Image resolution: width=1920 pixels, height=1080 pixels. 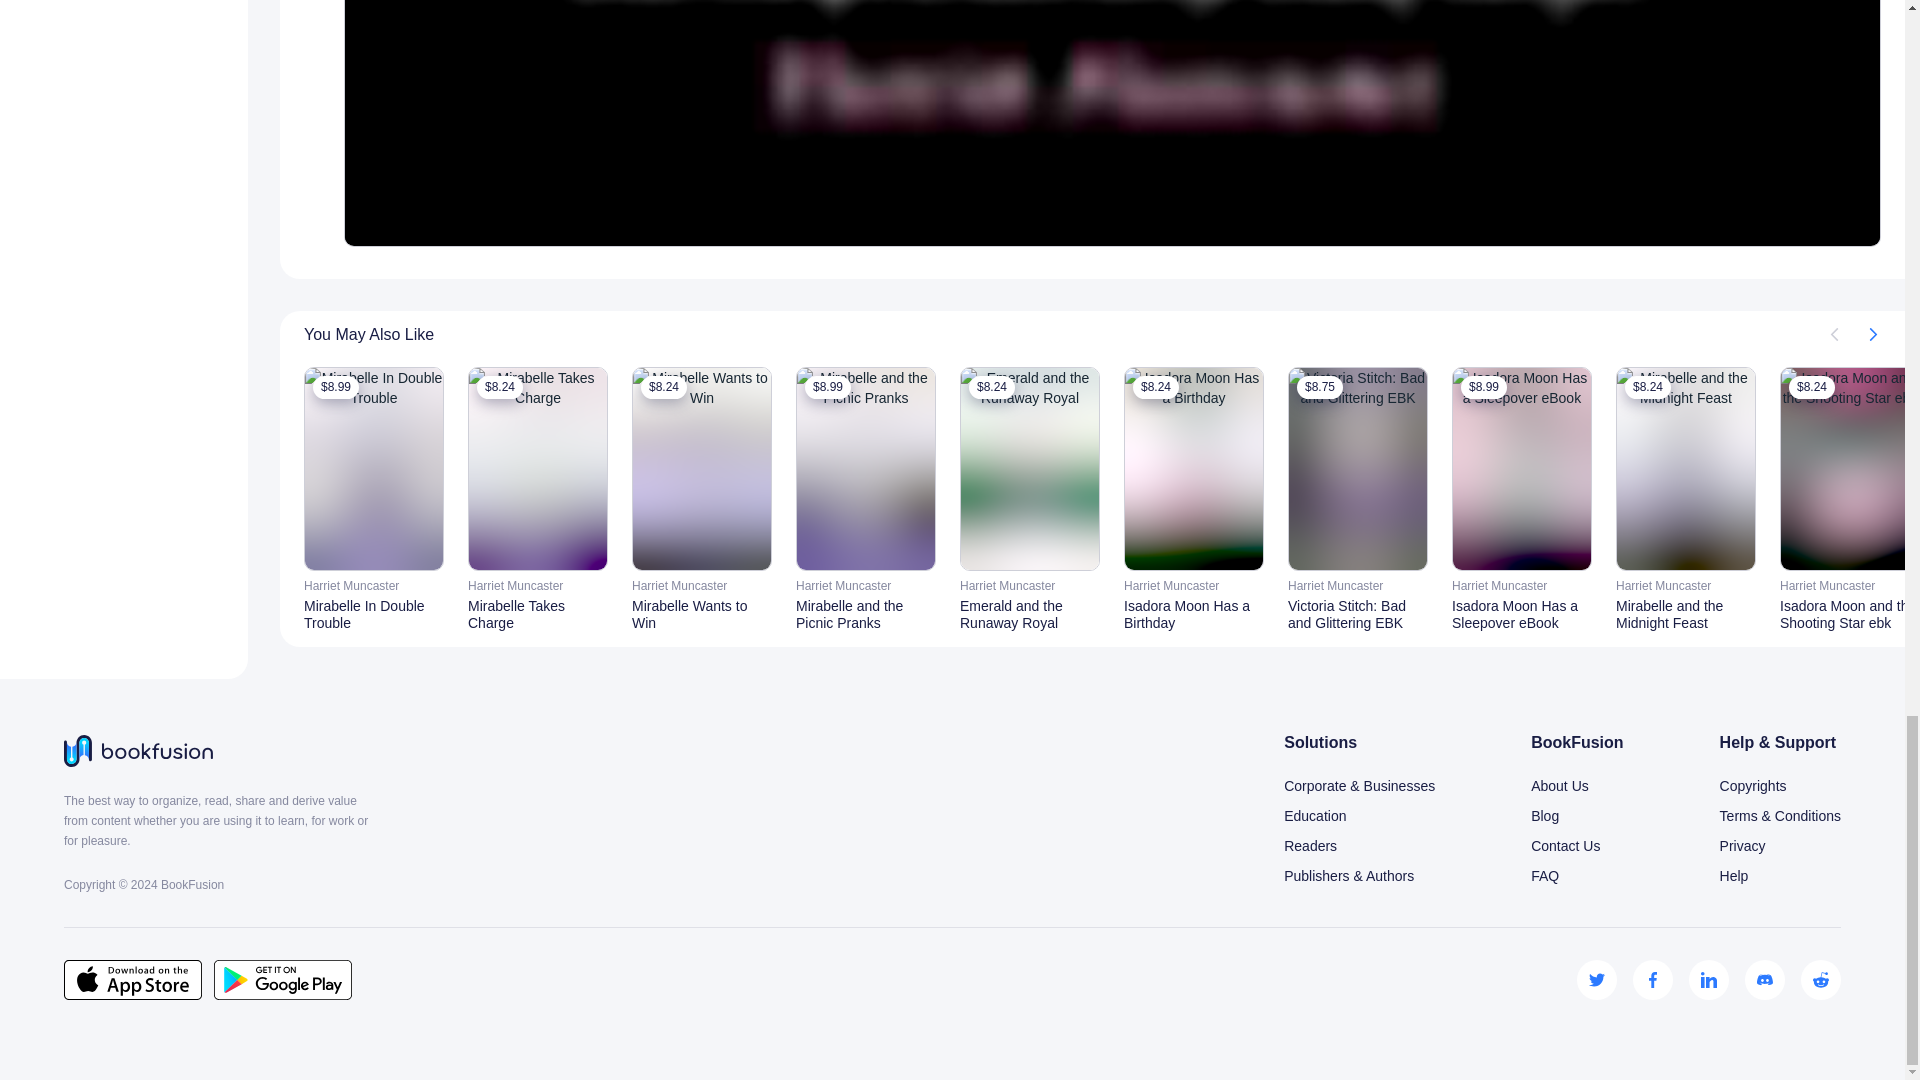 I want to click on Harriet Muncaster, so click(x=538, y=586).